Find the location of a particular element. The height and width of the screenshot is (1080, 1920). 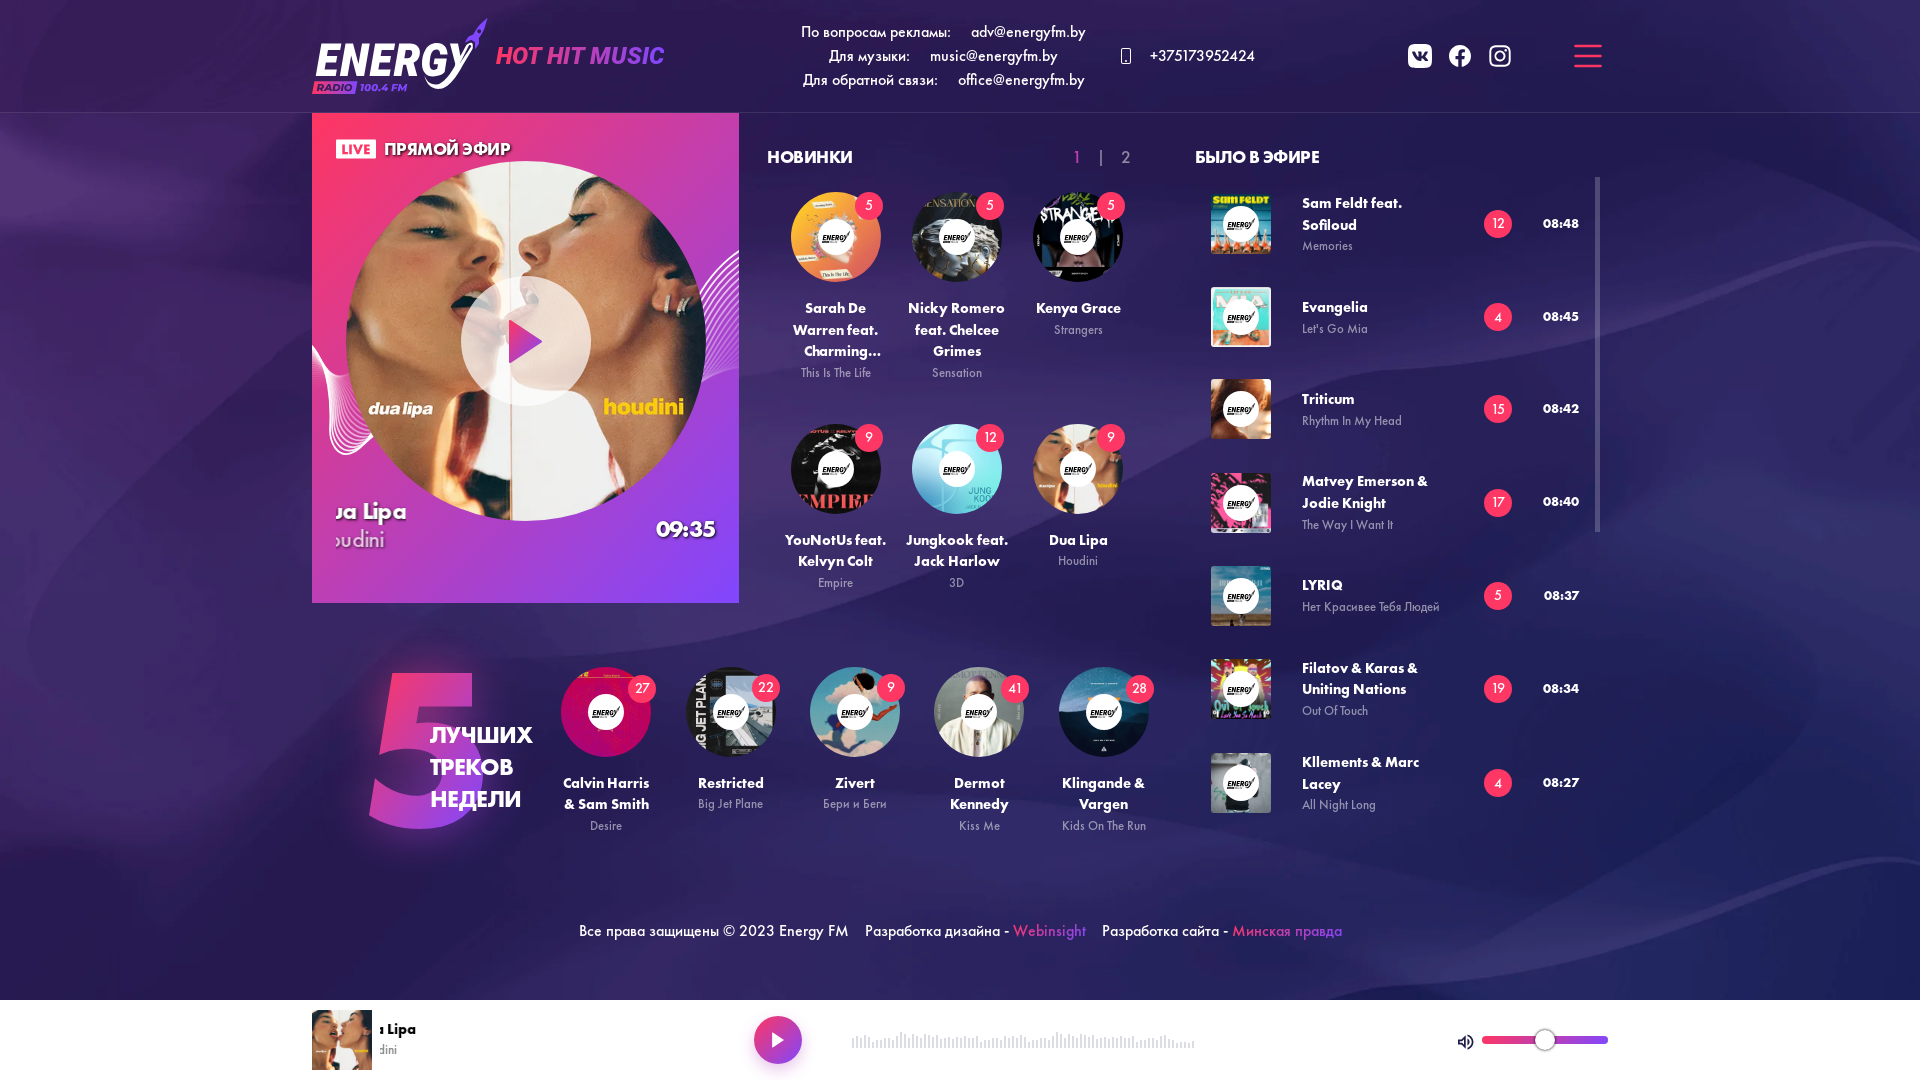

5 is located at coordinates (1498, 596).